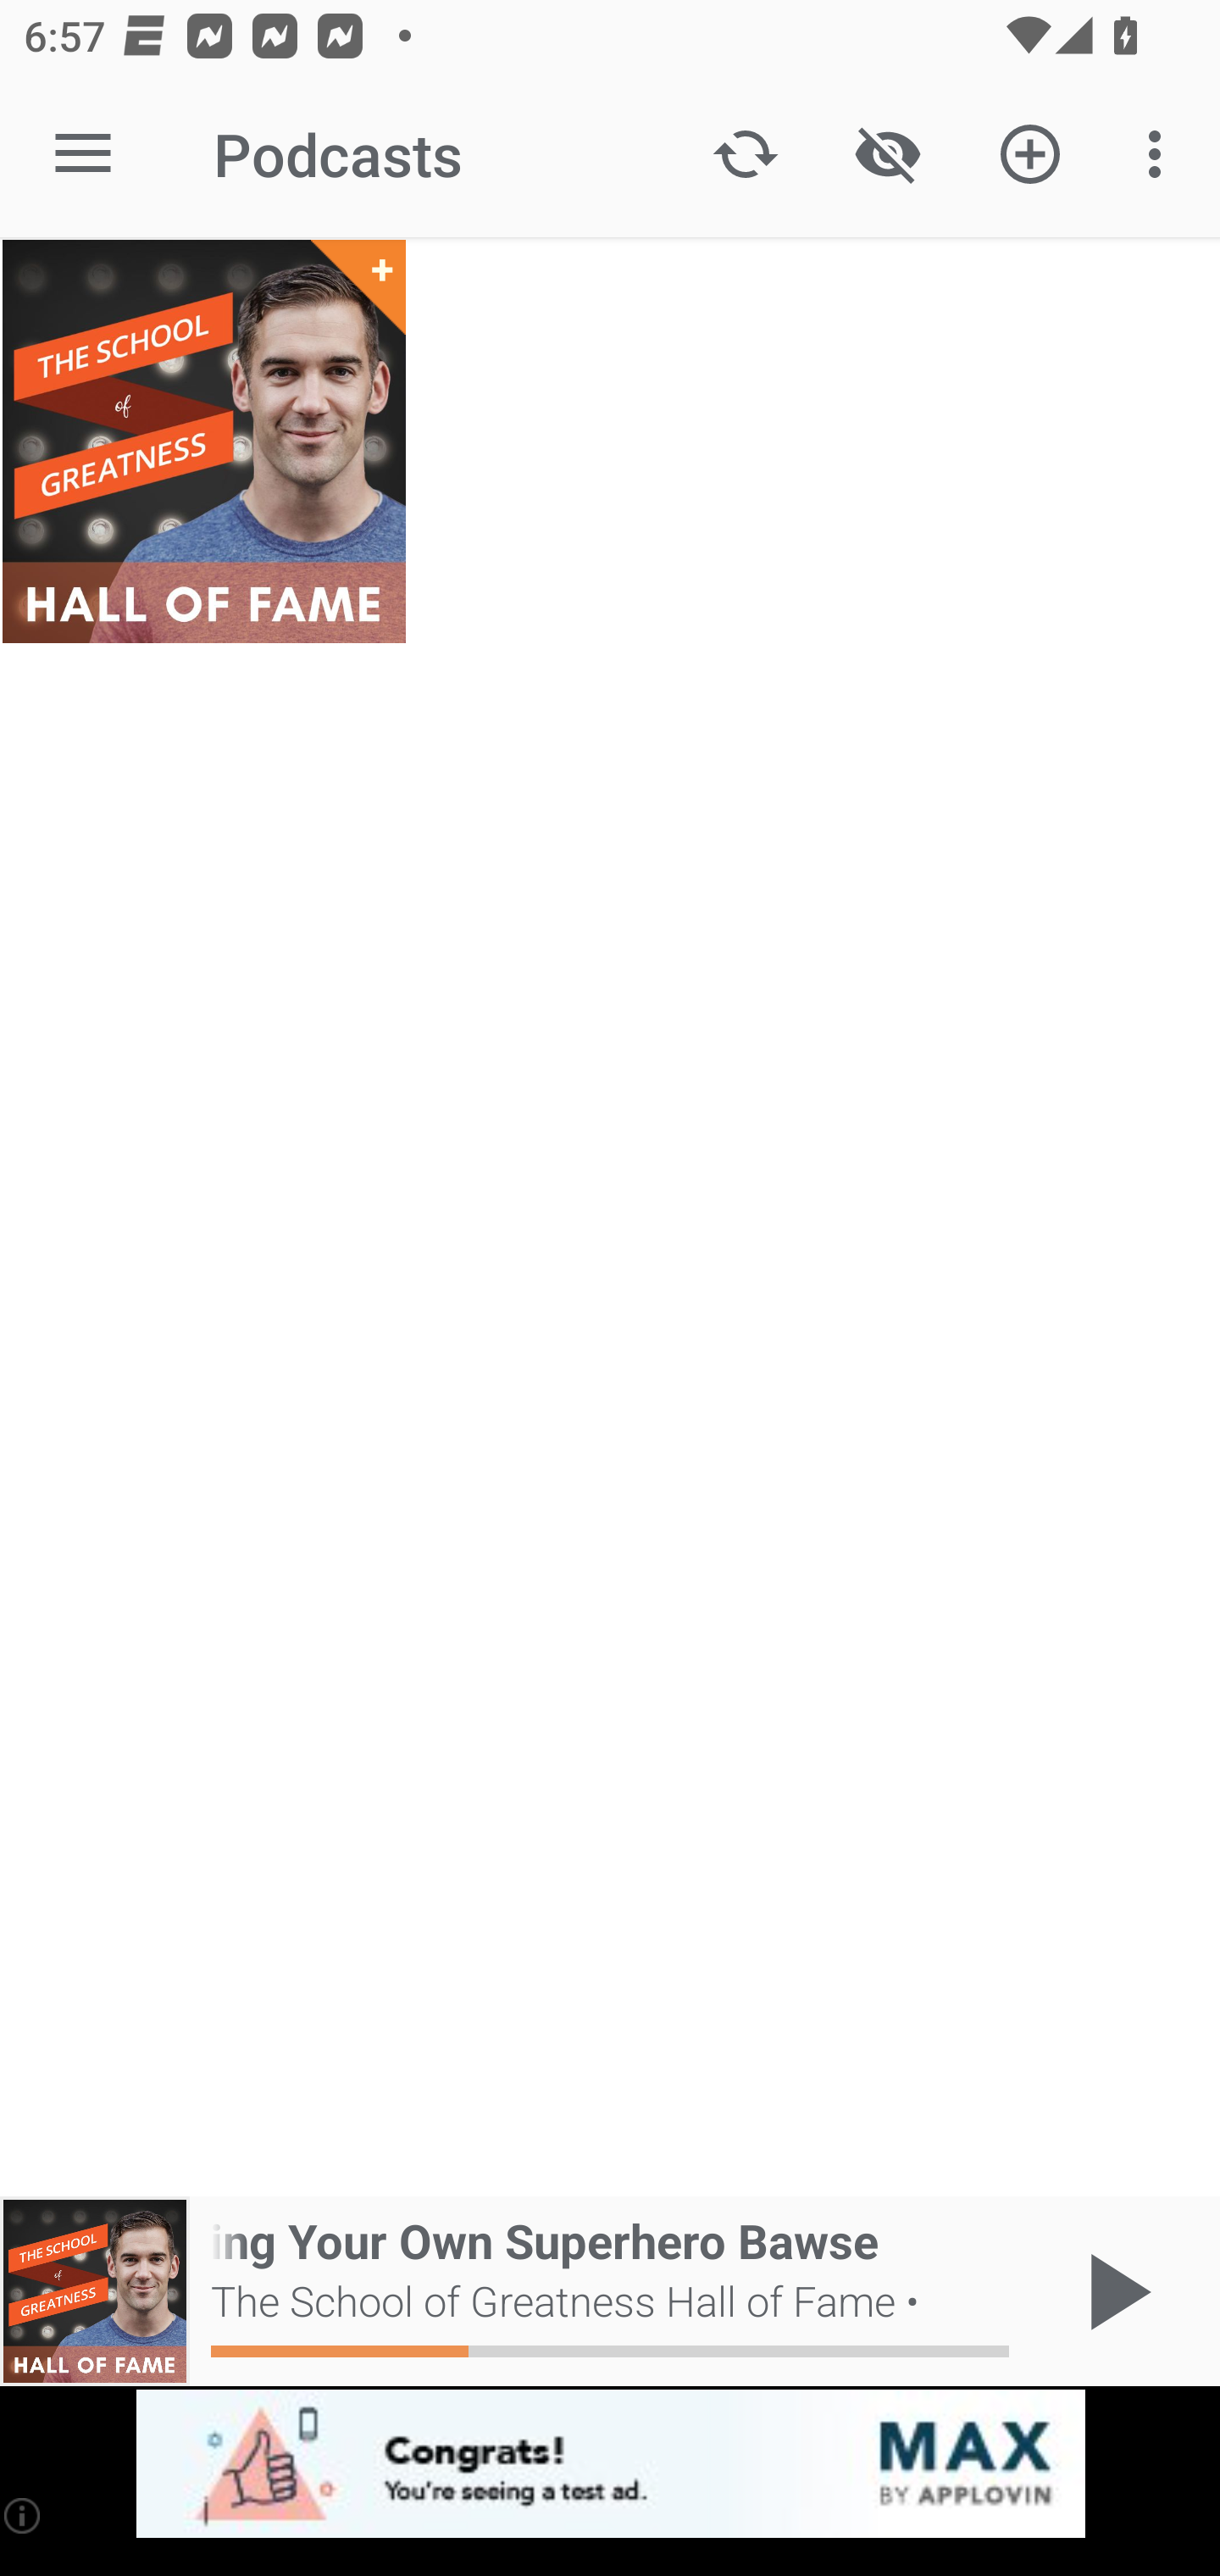 The width and height of the screenshot is (1220, 2576). What do you see at coordinates (1030, 154) in the screenshot?
I see `Add new Podcast` at bounding box center [1030, 154].